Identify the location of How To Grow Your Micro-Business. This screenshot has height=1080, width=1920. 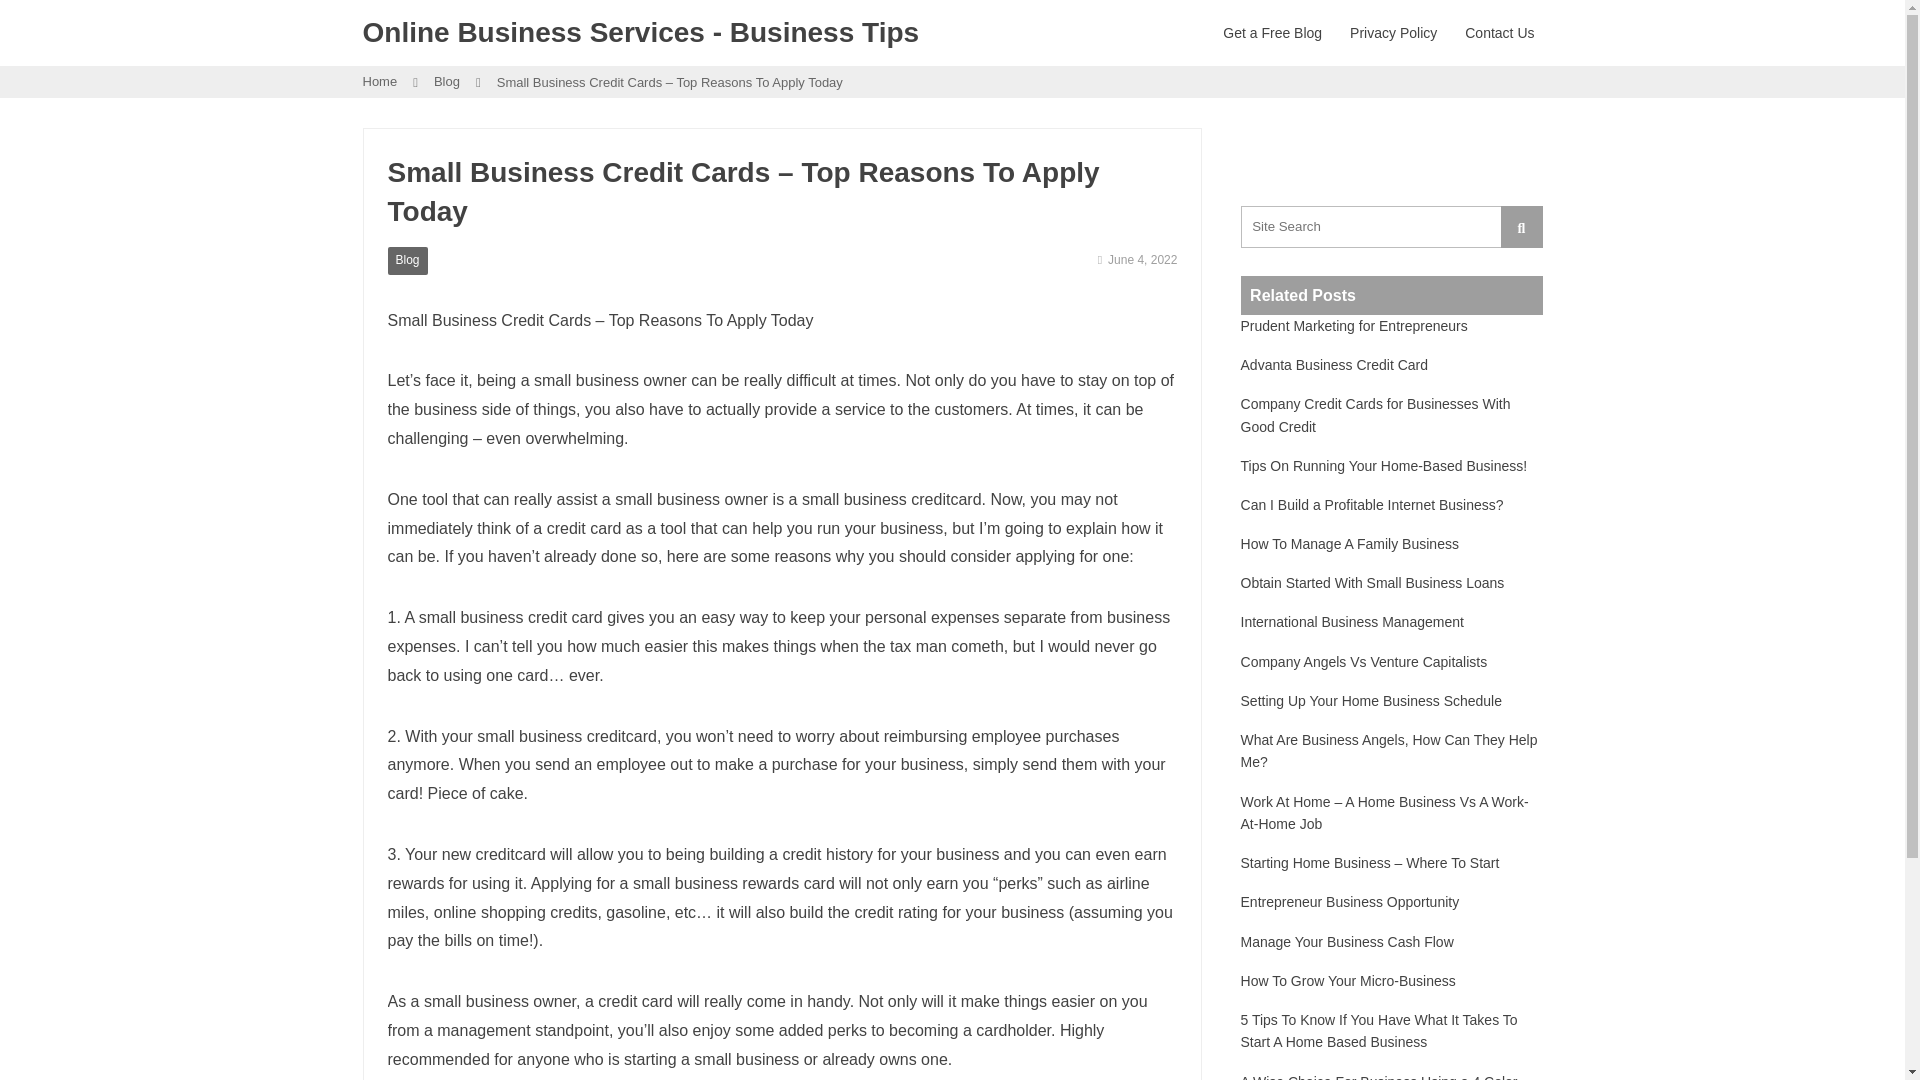
(1348, 980).